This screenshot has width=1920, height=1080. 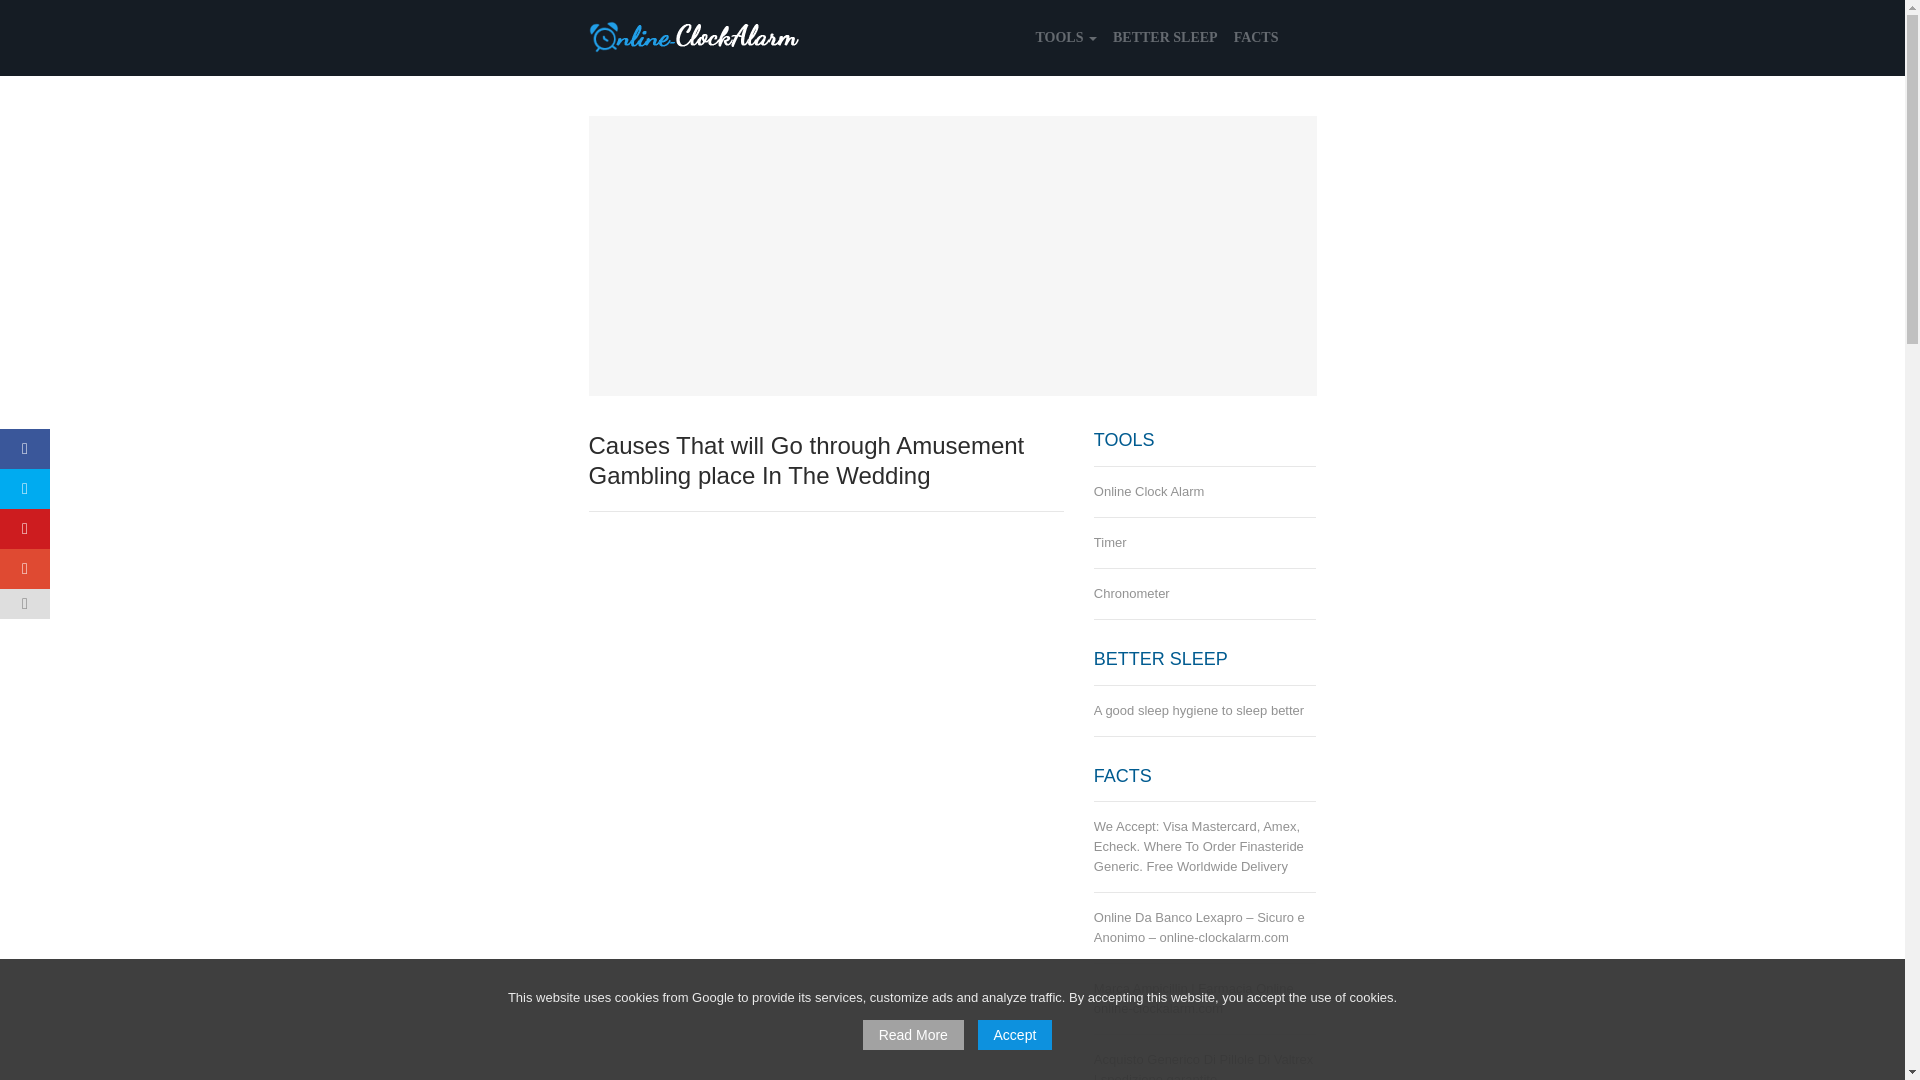 I want to click on Online-ClockAlarm, so click(x=694, y=36).